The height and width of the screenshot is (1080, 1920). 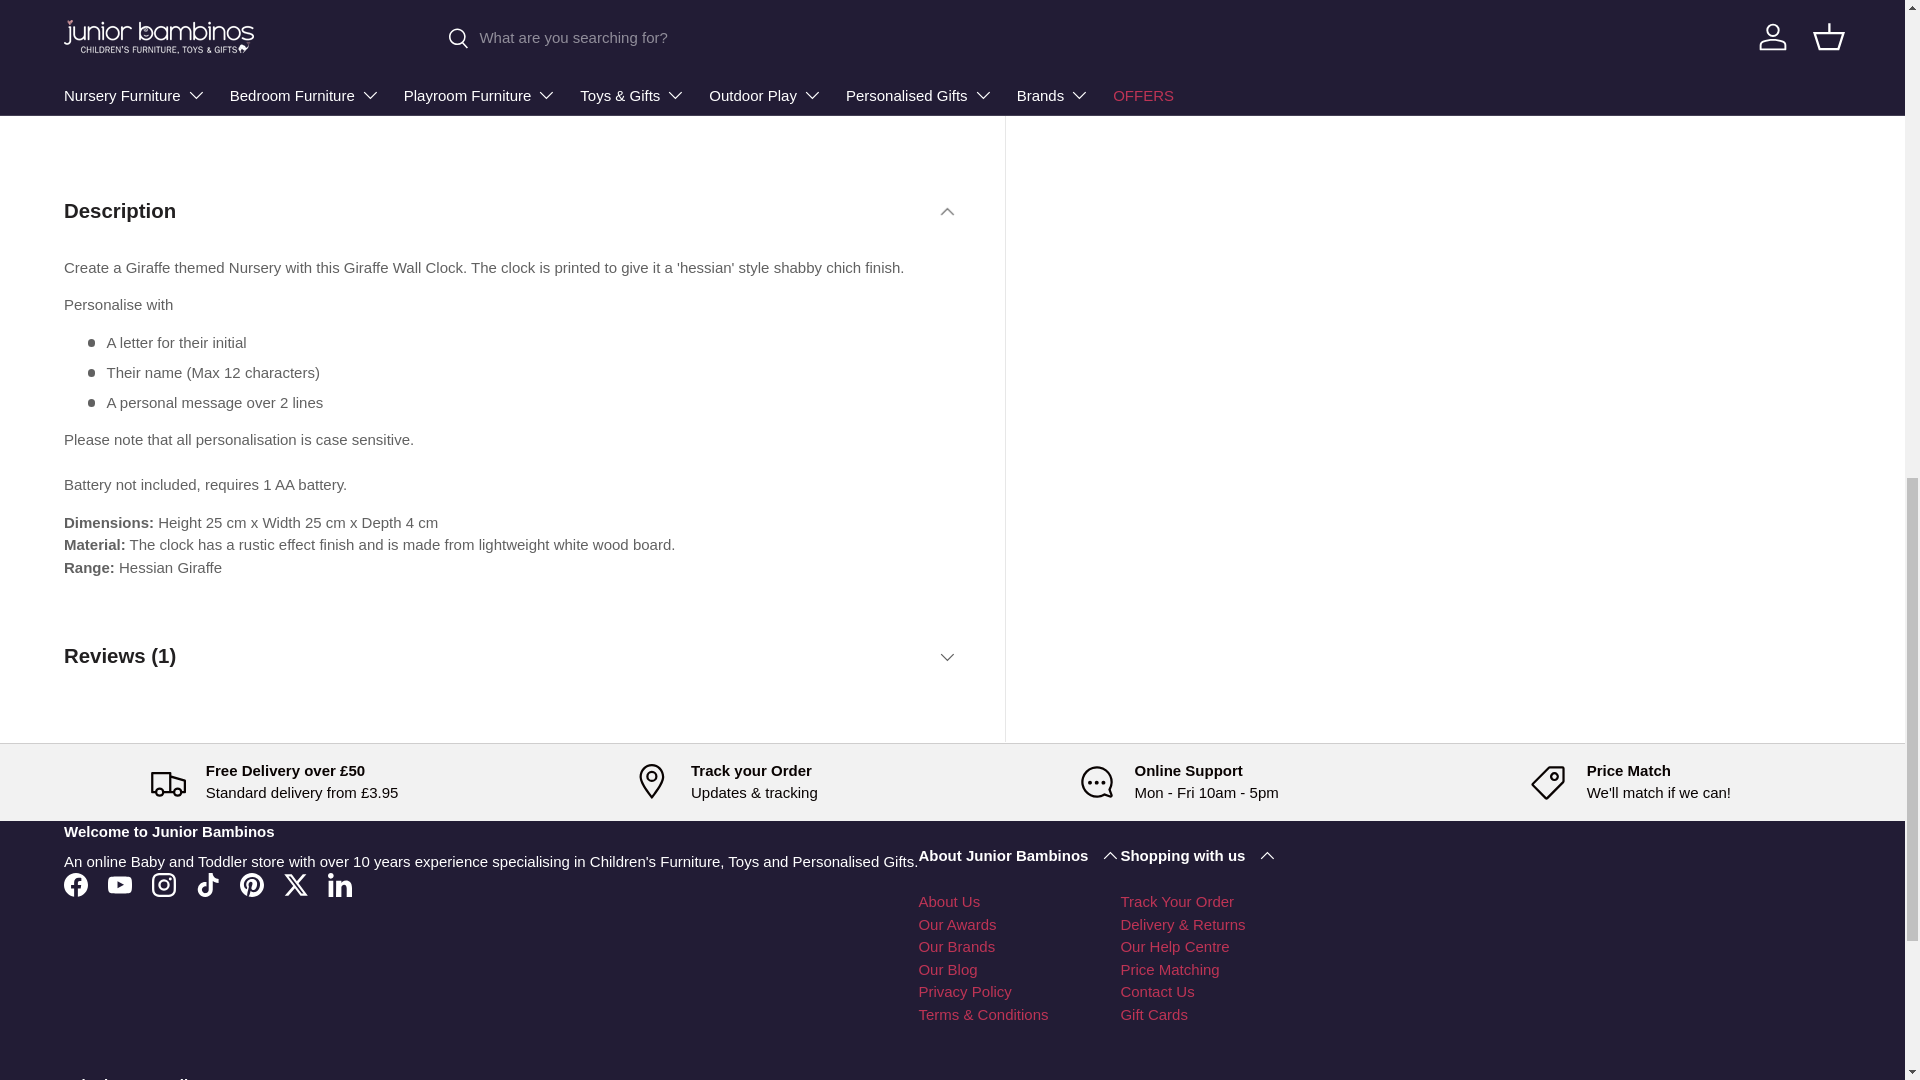 What do you see at coordinates (296, 884) in the screenshot?
I see `Junior Bambinos on Twitter` at bounding box center [296, 884].